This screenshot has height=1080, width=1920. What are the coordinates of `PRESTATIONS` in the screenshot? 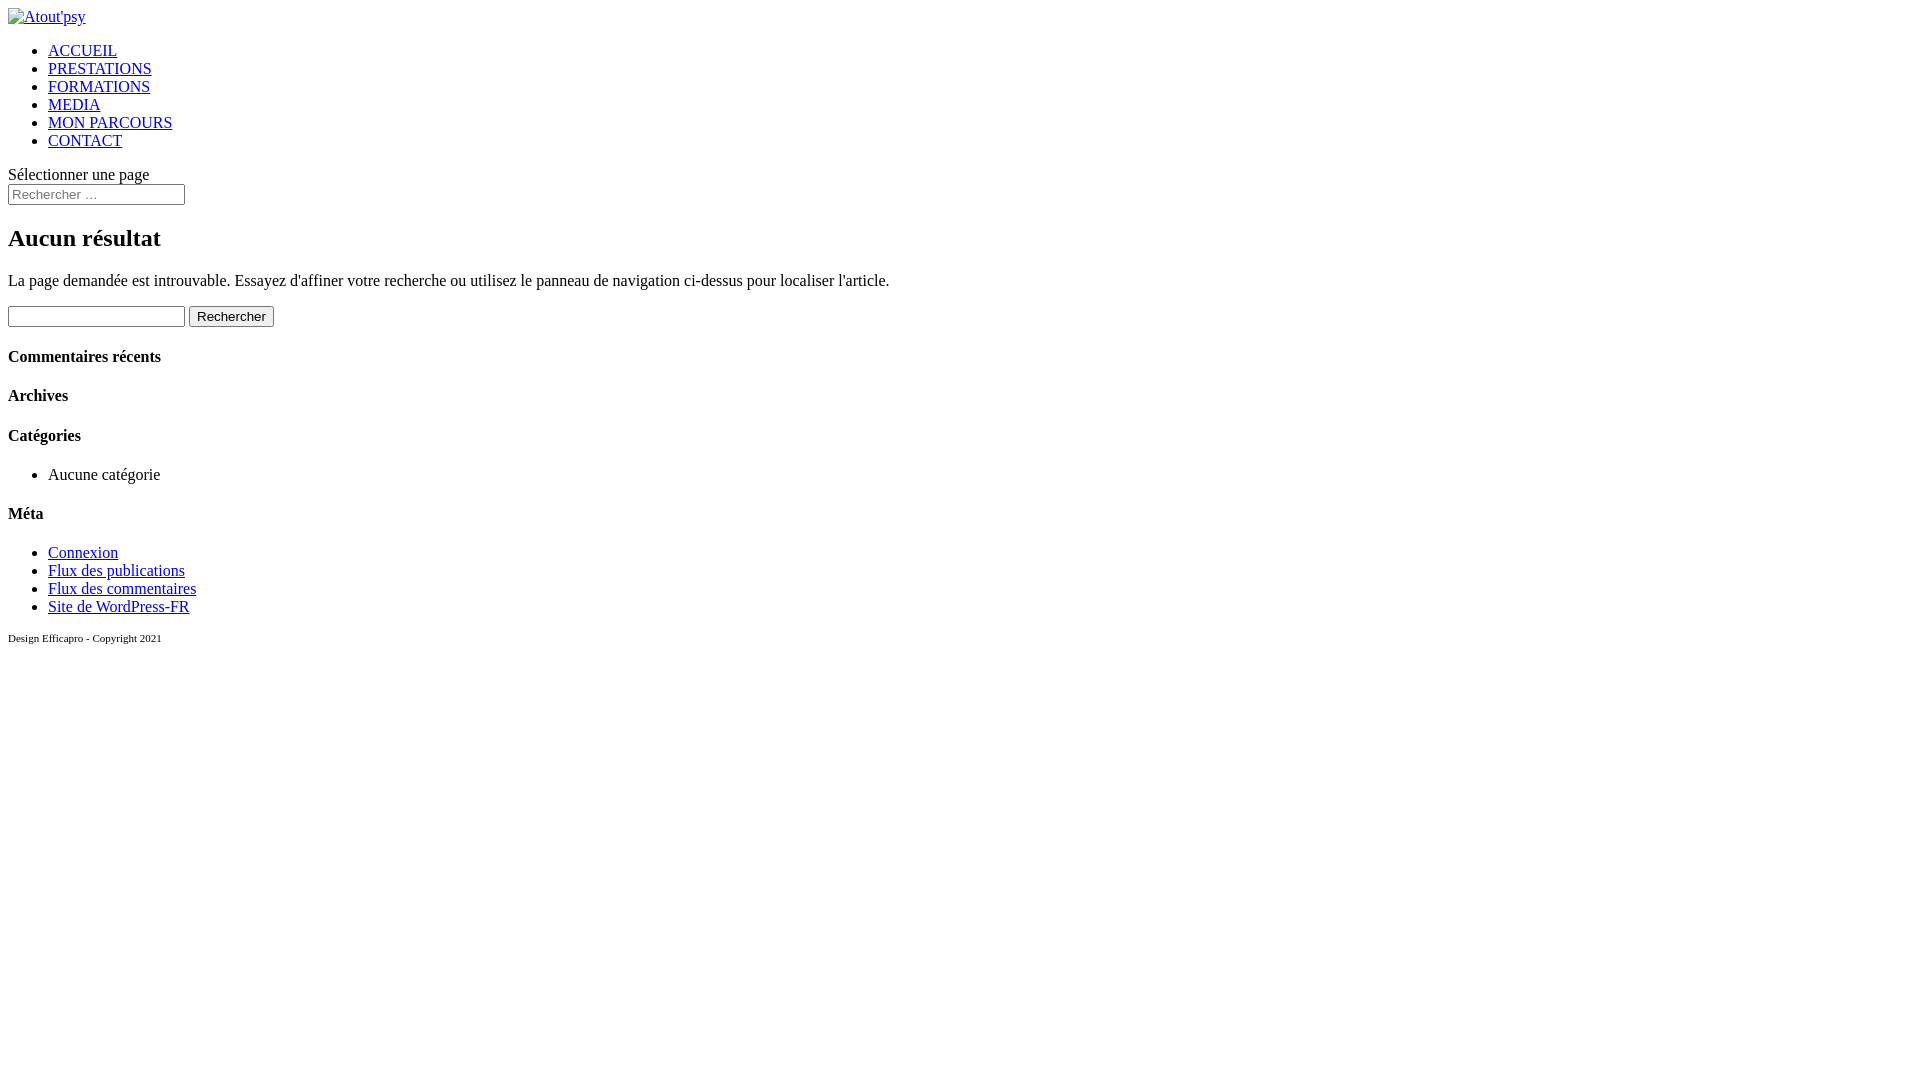 It's located at (100, 68).